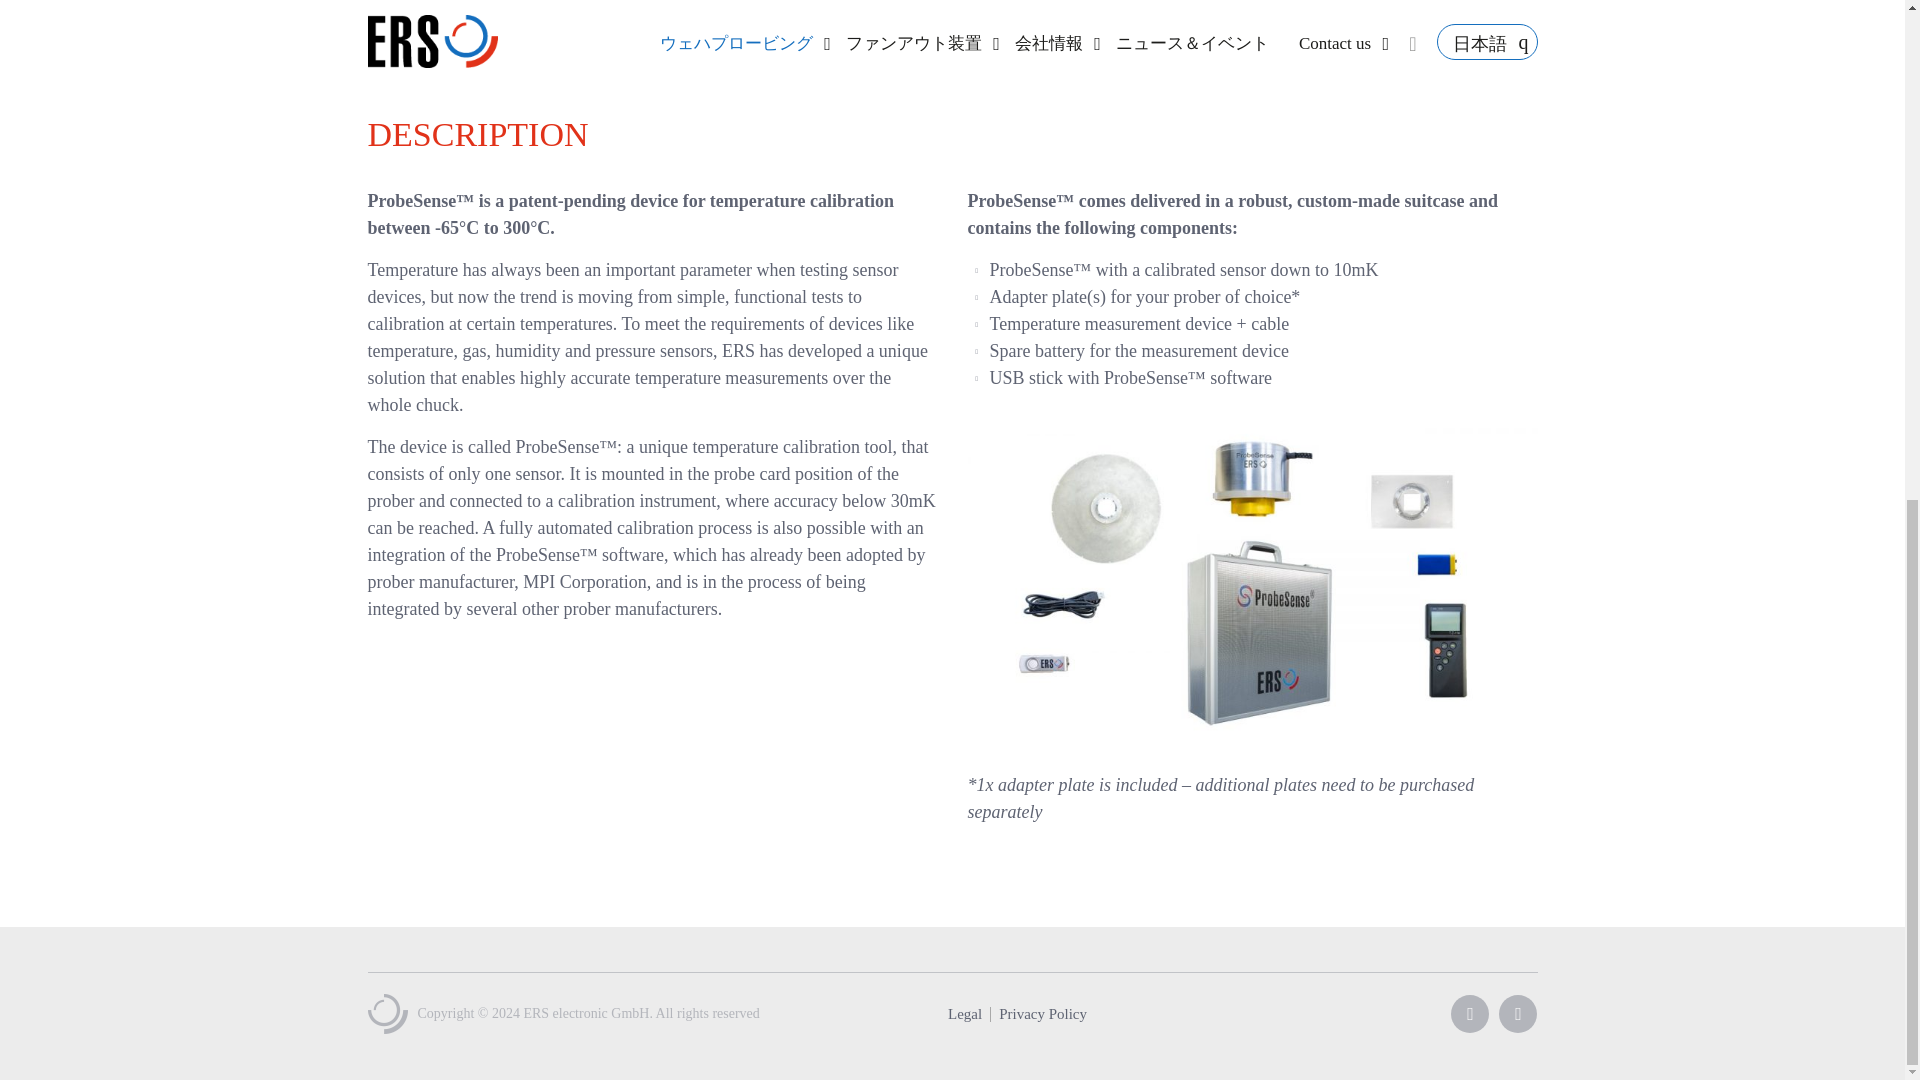 The image size is (1920, 1080). I want to click on Youtube, so click(1470, 1013).